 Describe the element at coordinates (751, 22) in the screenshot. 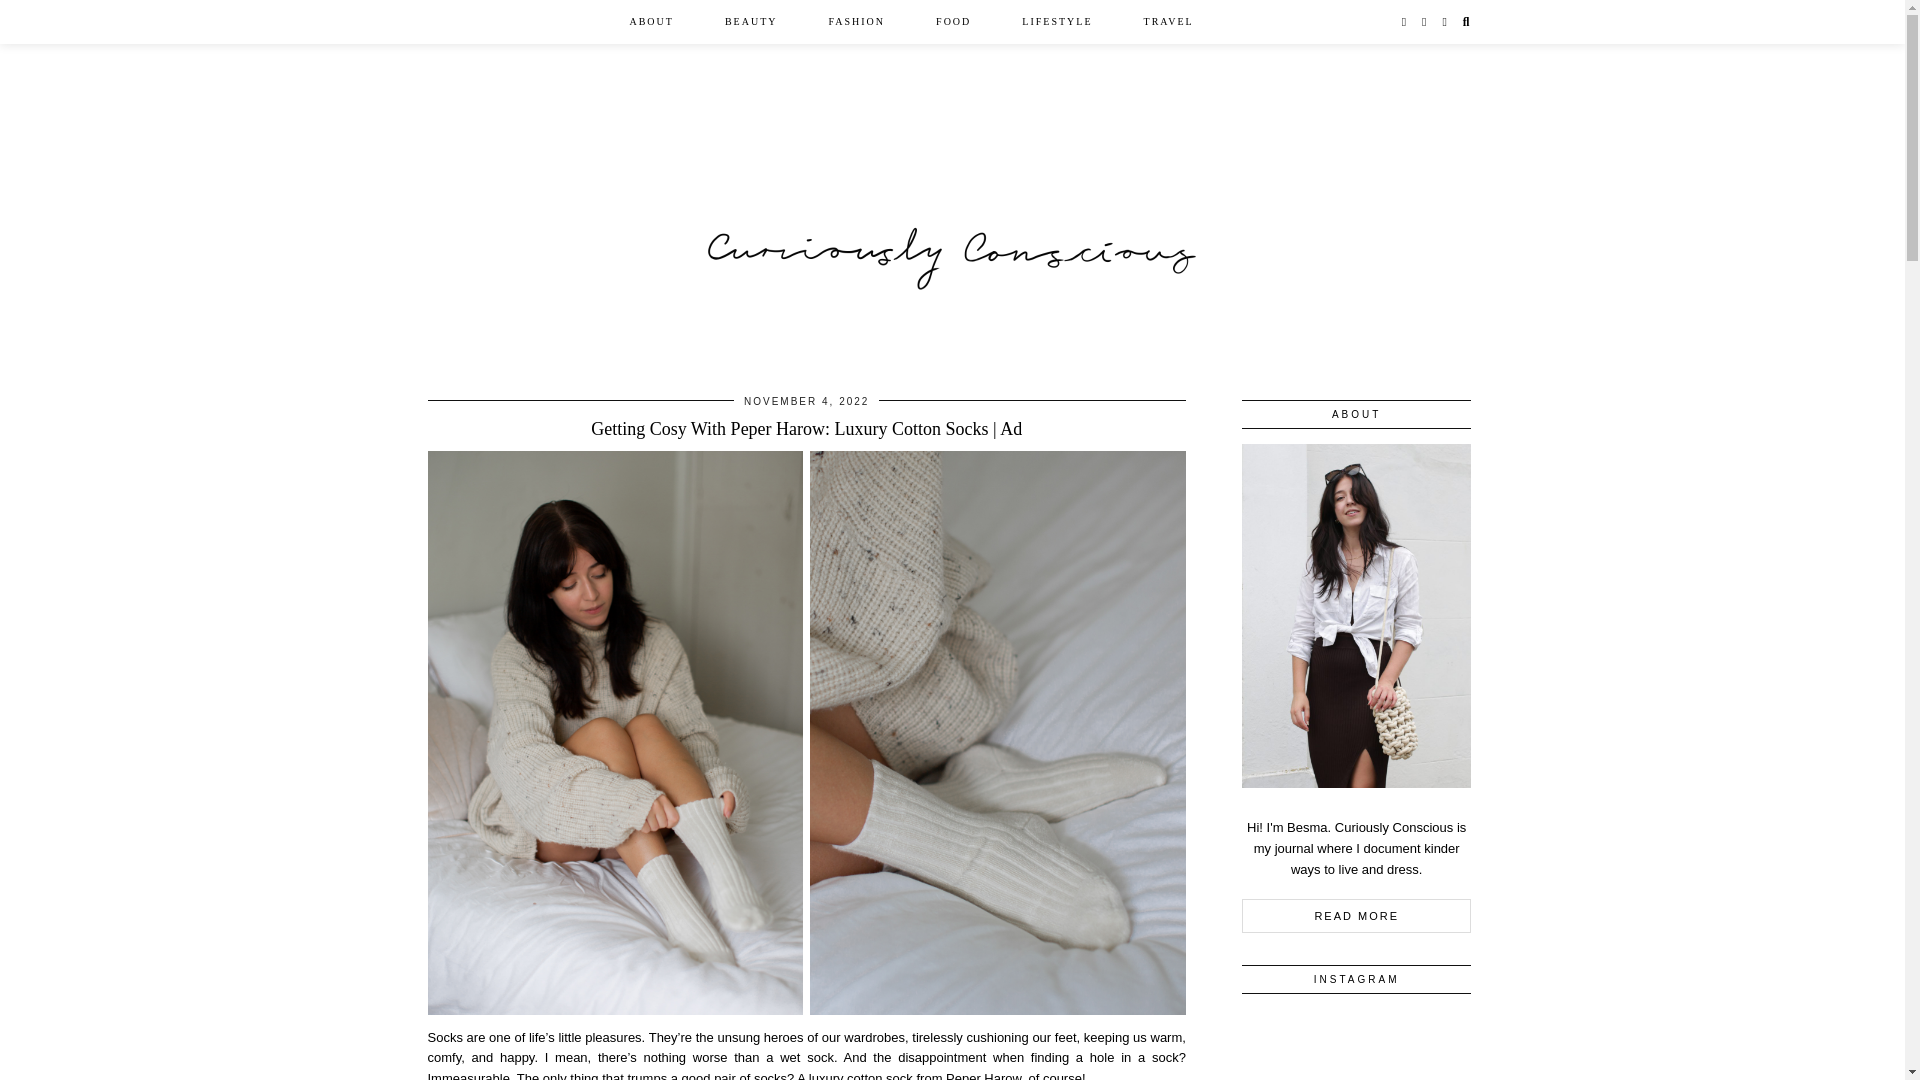

I see `BEAUTY` at that location.